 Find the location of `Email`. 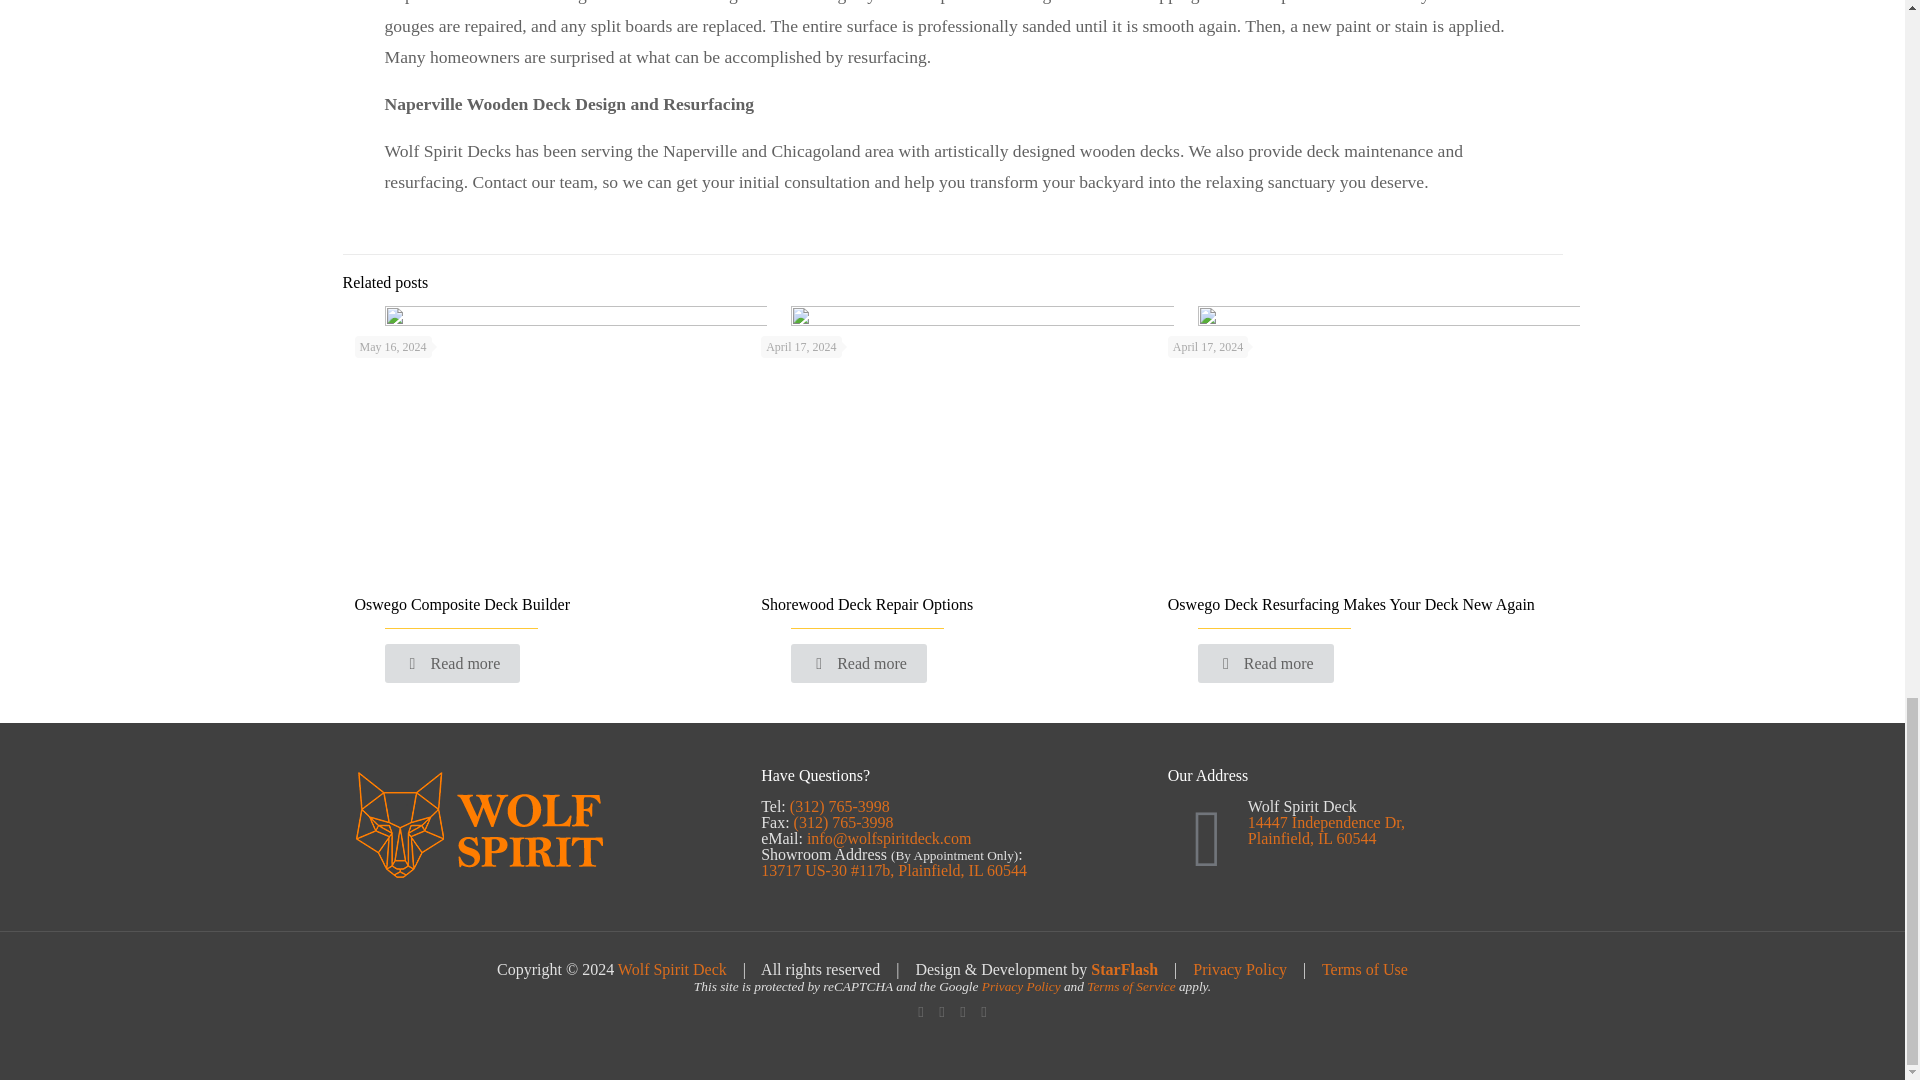

Email is located at coordinates (982, 1012).